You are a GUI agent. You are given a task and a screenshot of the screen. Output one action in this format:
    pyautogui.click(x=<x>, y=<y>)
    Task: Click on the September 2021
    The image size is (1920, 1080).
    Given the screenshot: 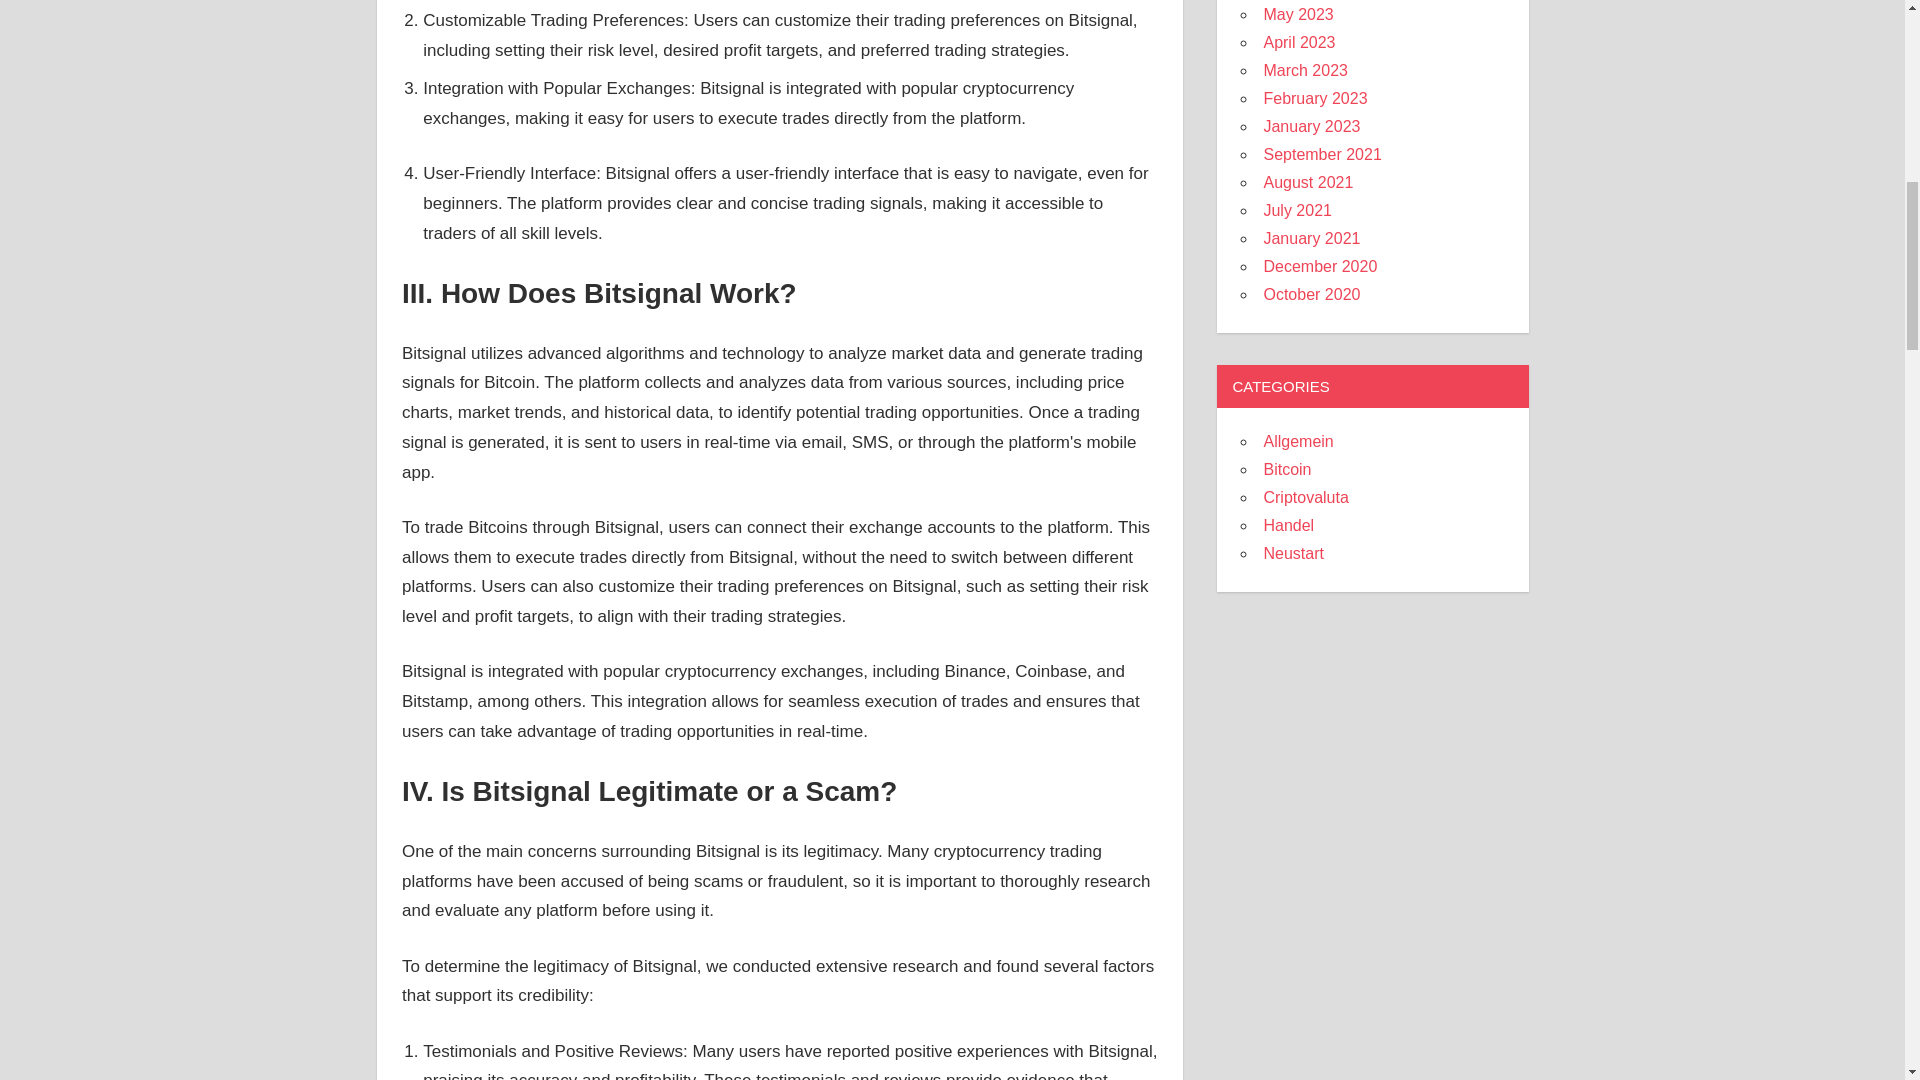 What is the action you would take?
    pyautogui.click(x=1322, y=154)
    